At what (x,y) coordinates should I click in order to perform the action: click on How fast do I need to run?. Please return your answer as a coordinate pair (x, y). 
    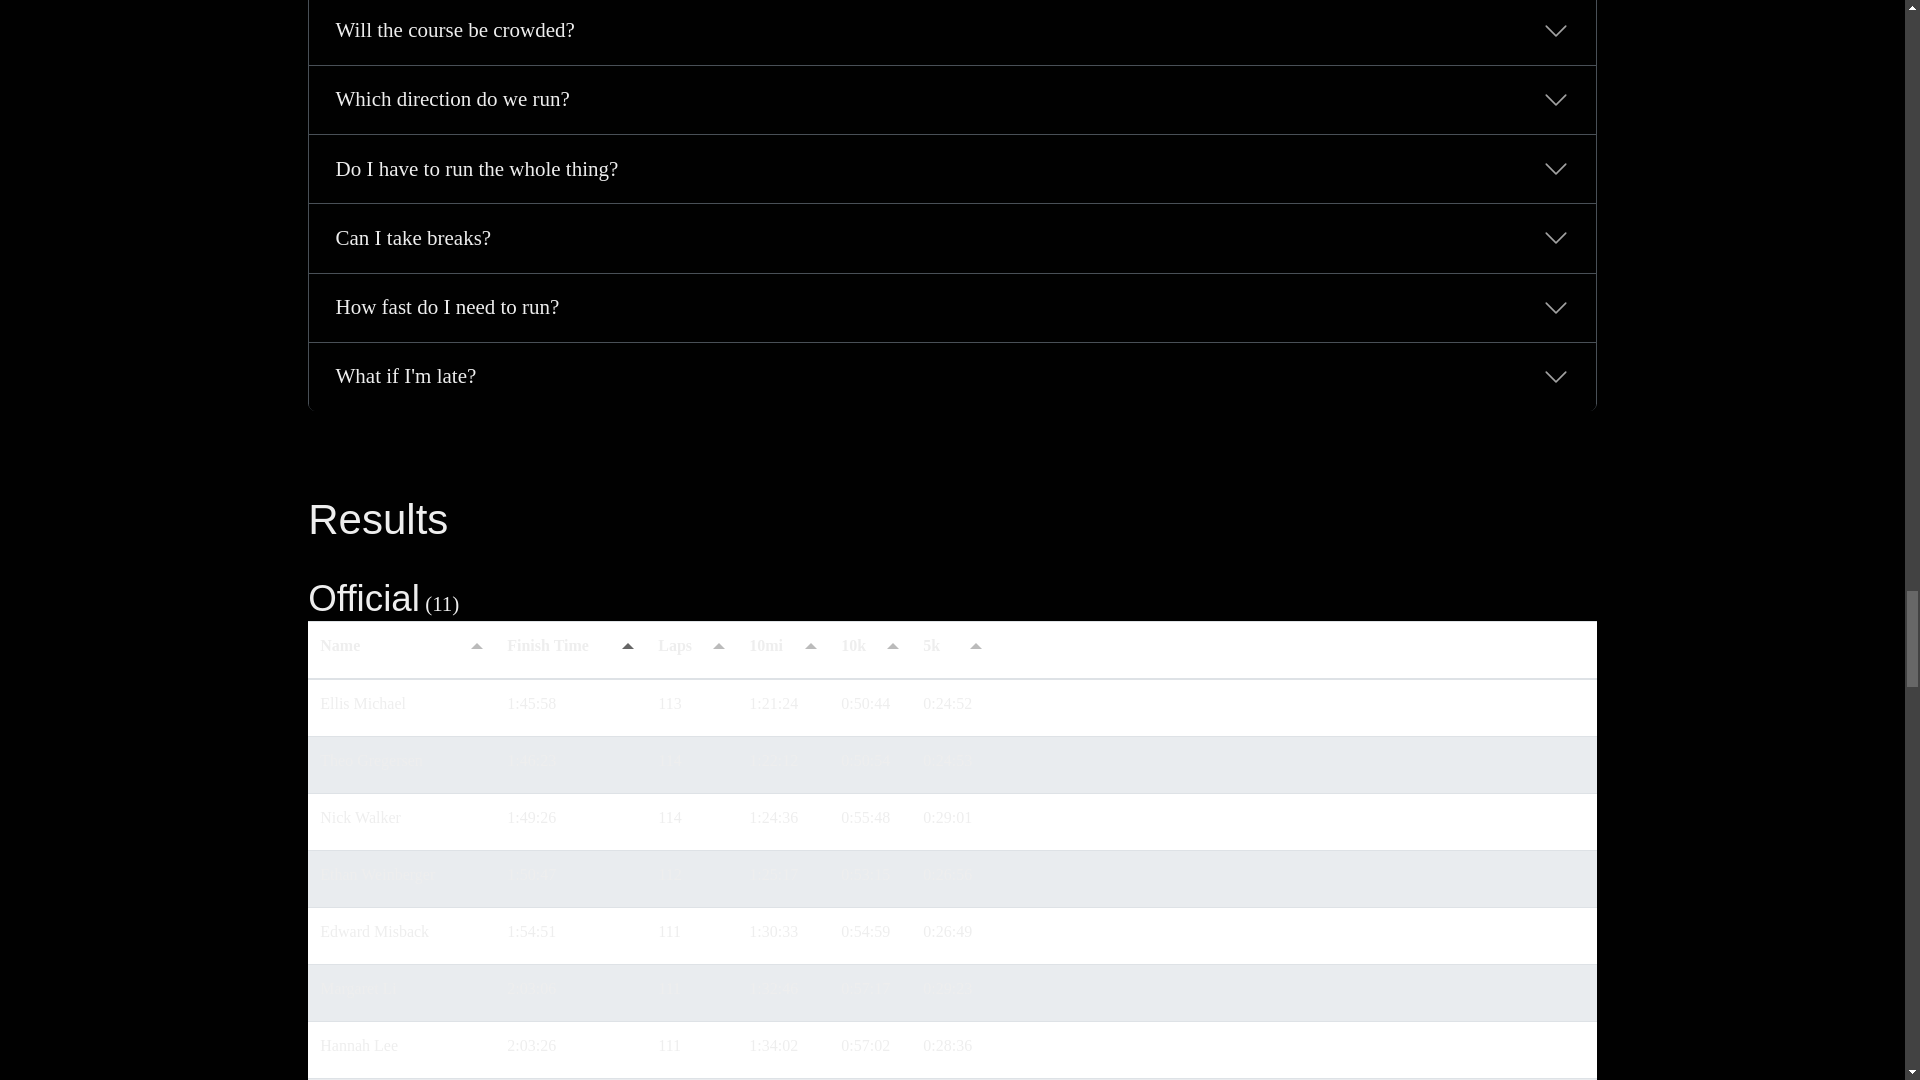
    Looking at the image, I should click on (952, 308).